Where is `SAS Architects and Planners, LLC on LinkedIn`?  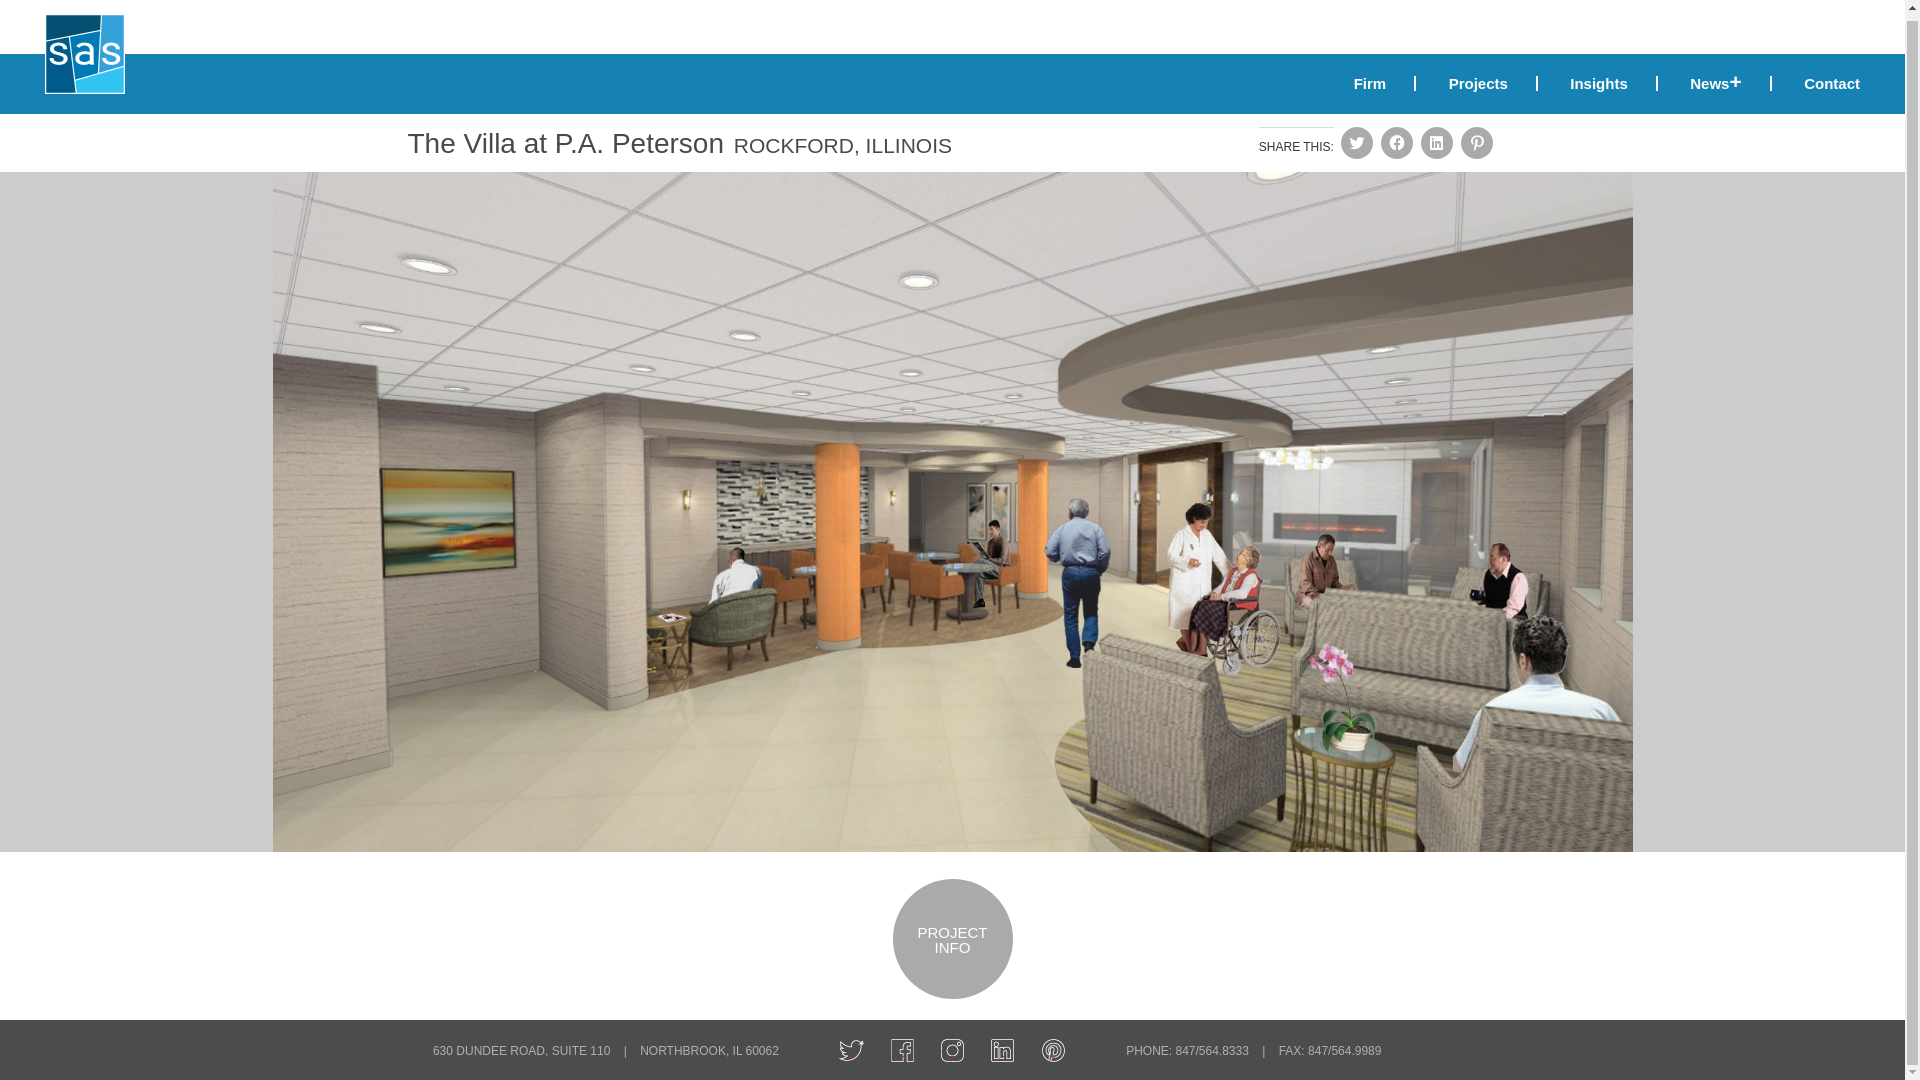 SAS Architects and Planners, LLC on LinkedIn is located at coordinates (1002, 1046).